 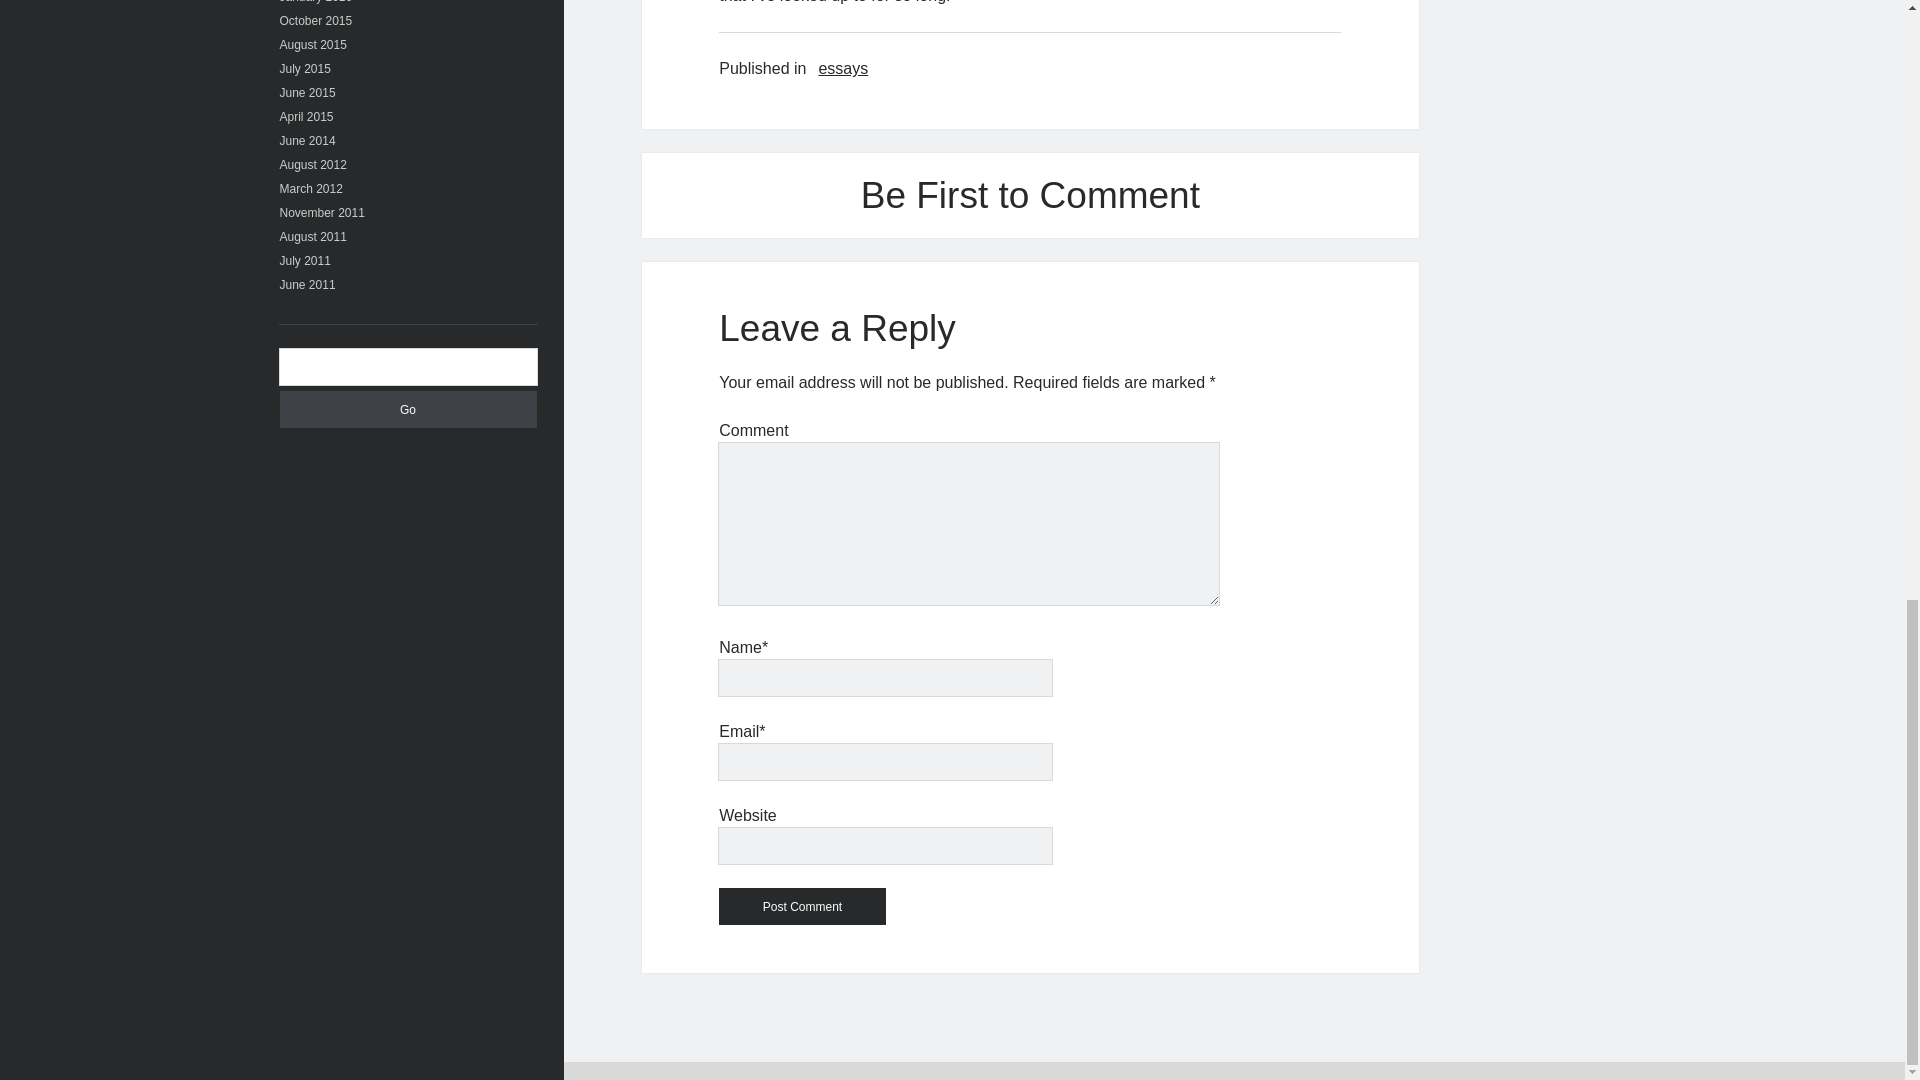 What do you see at coordinates (308, 93) in the screenshot?
I see `June 2015` at bounding box center [308, 93].